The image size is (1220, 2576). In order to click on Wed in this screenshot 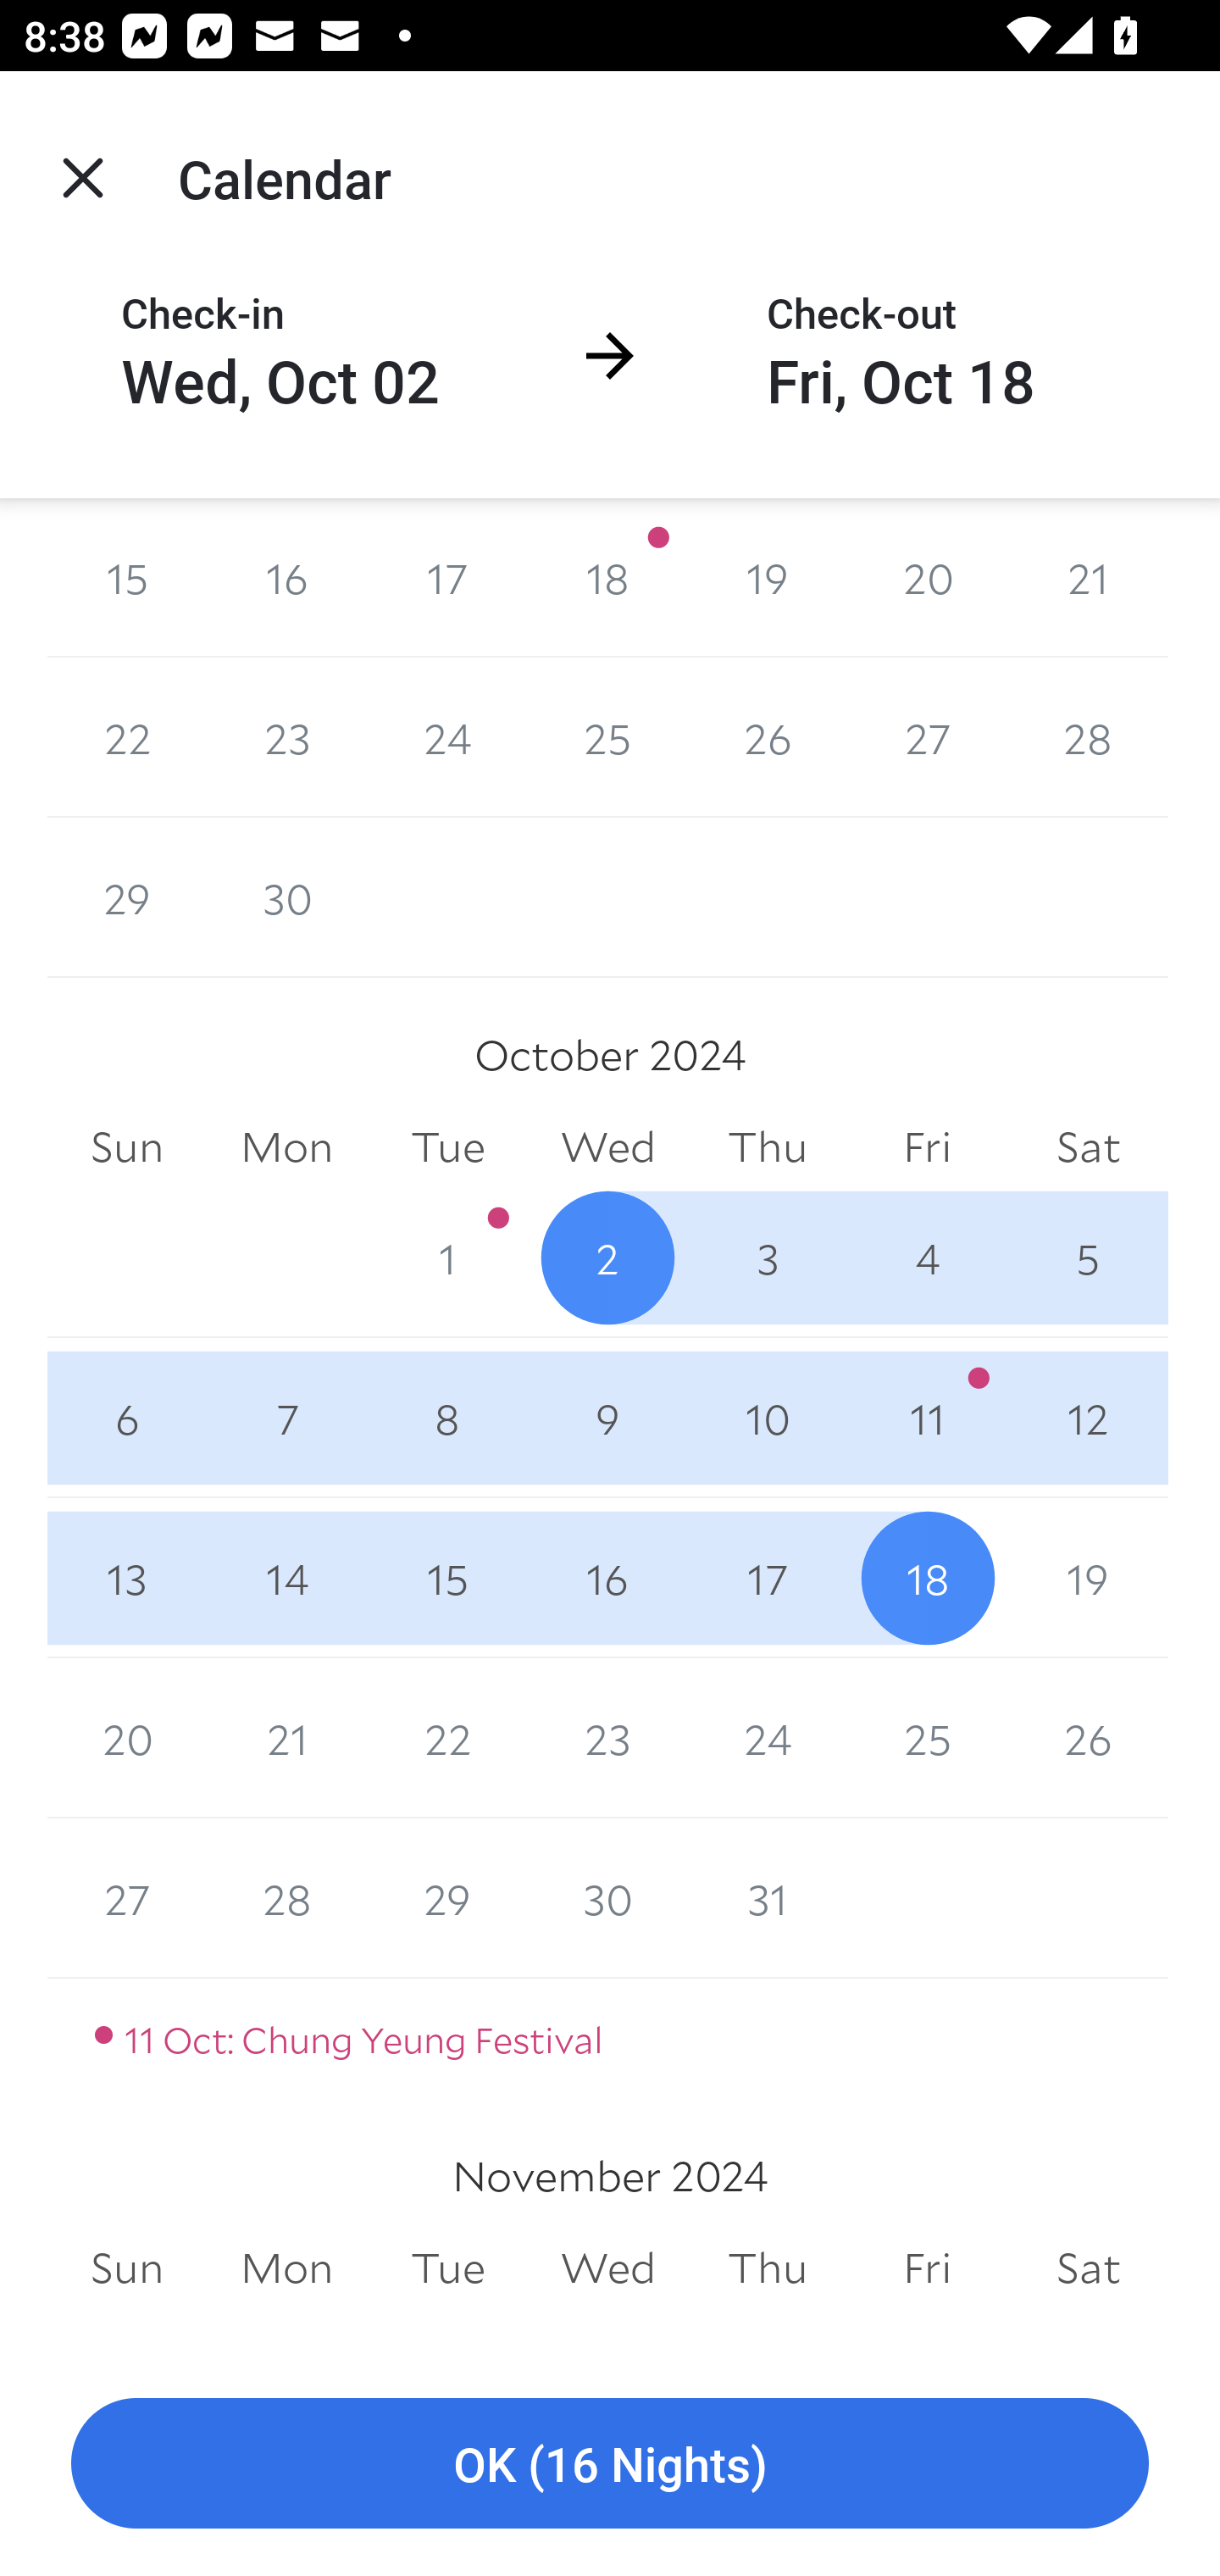, I will do `click(608, 1147)`.